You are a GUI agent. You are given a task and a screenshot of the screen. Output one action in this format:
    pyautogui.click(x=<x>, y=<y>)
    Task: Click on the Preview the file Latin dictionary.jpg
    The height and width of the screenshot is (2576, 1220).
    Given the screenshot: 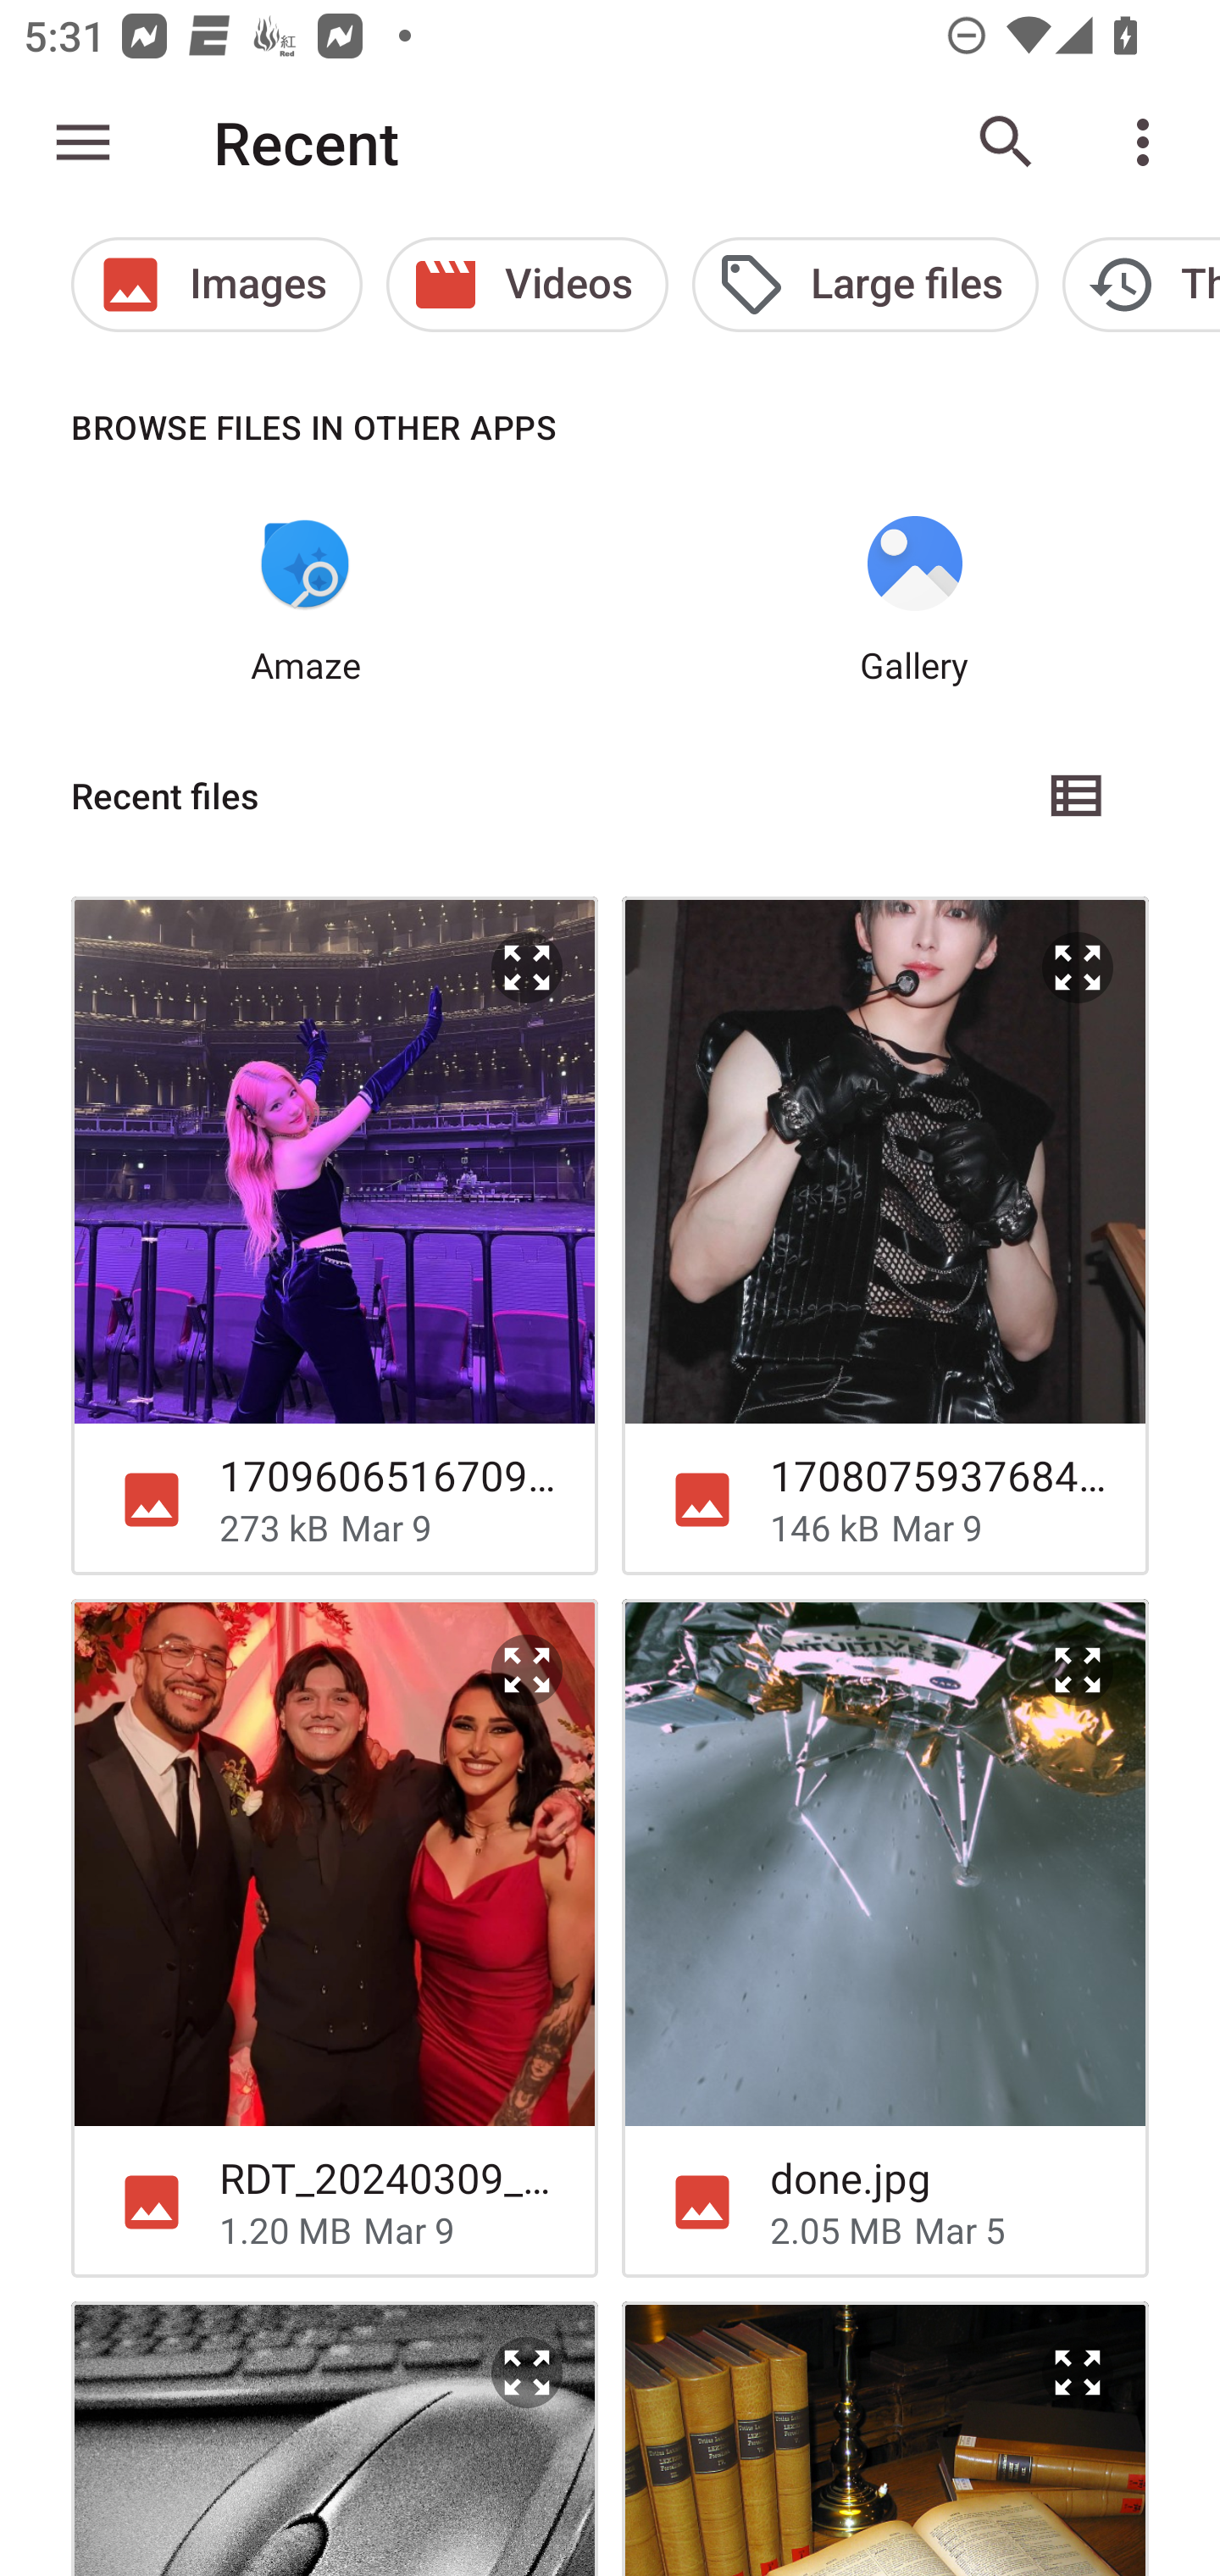 What is the action you would take?
    pyautogui.click(x=1078, y=2372)
    